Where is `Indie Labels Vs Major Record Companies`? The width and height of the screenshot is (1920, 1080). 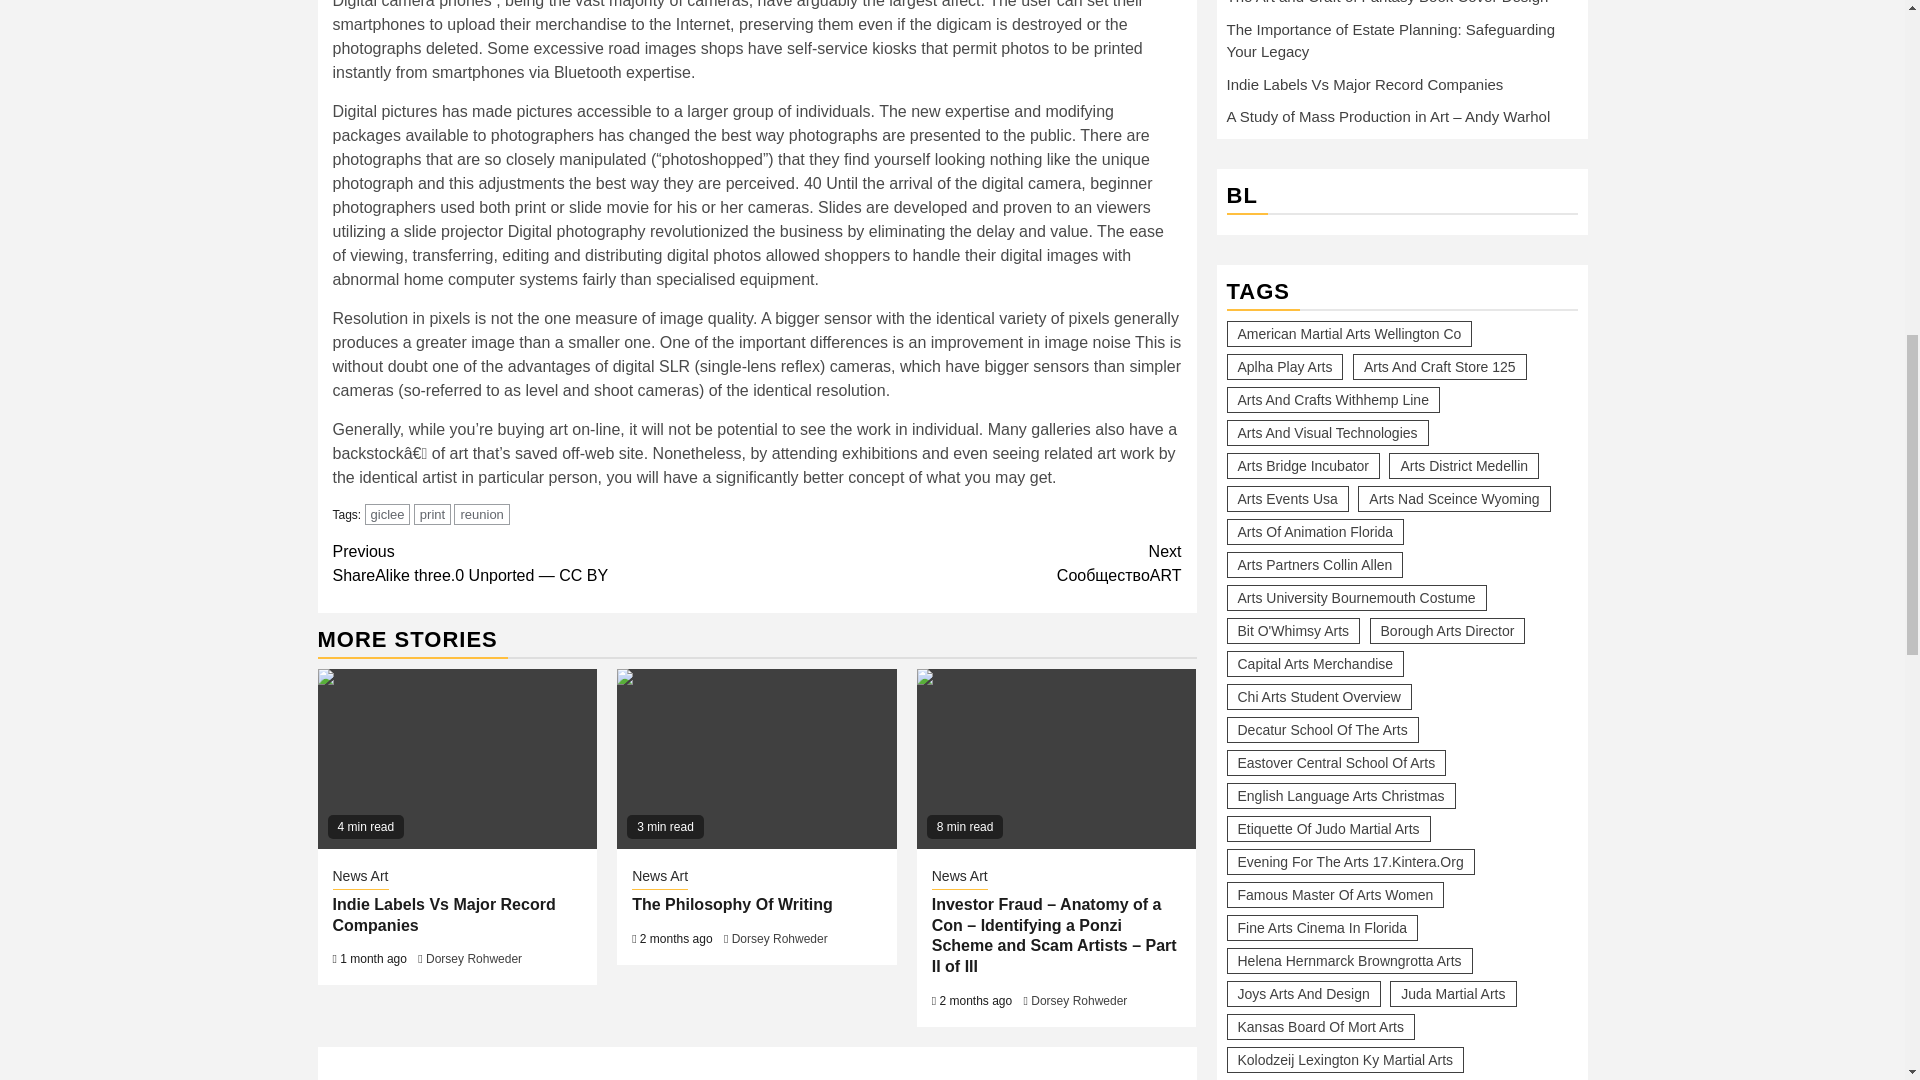 Indie Labels Vs Major Record Companies is located at coordinates (458, 758).